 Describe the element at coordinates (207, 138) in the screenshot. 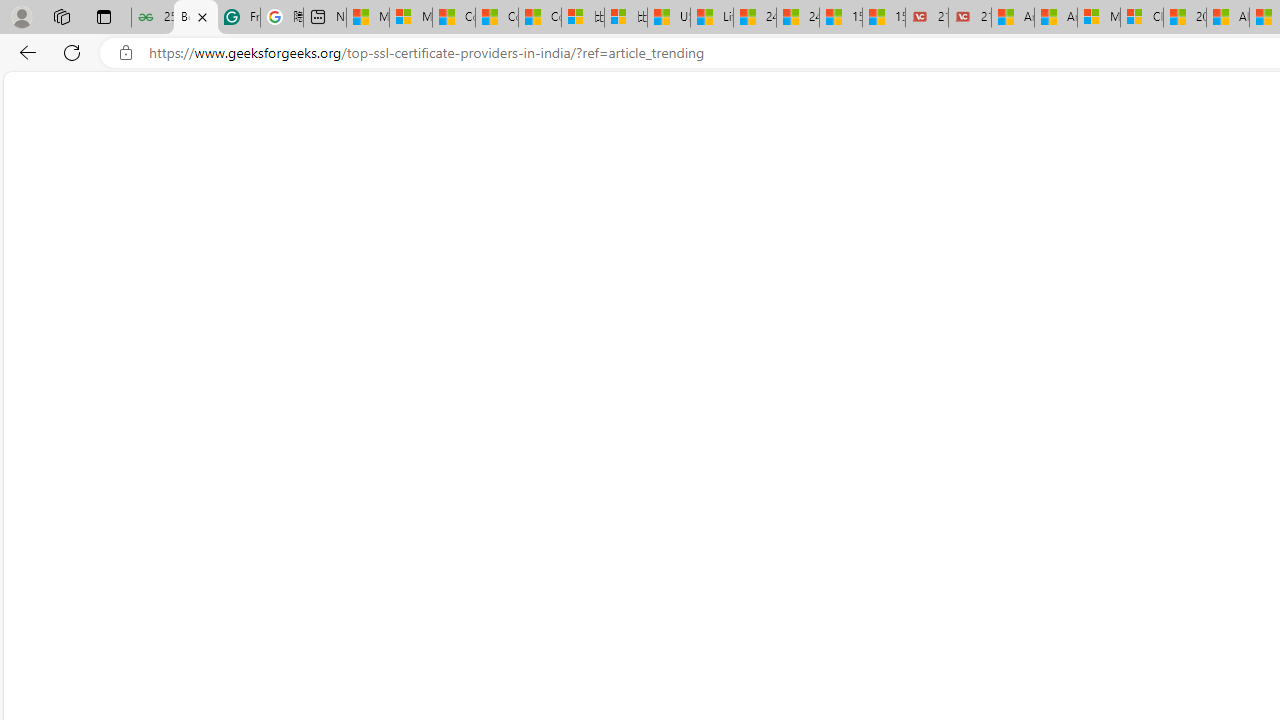

I see `Blogs` at that location.